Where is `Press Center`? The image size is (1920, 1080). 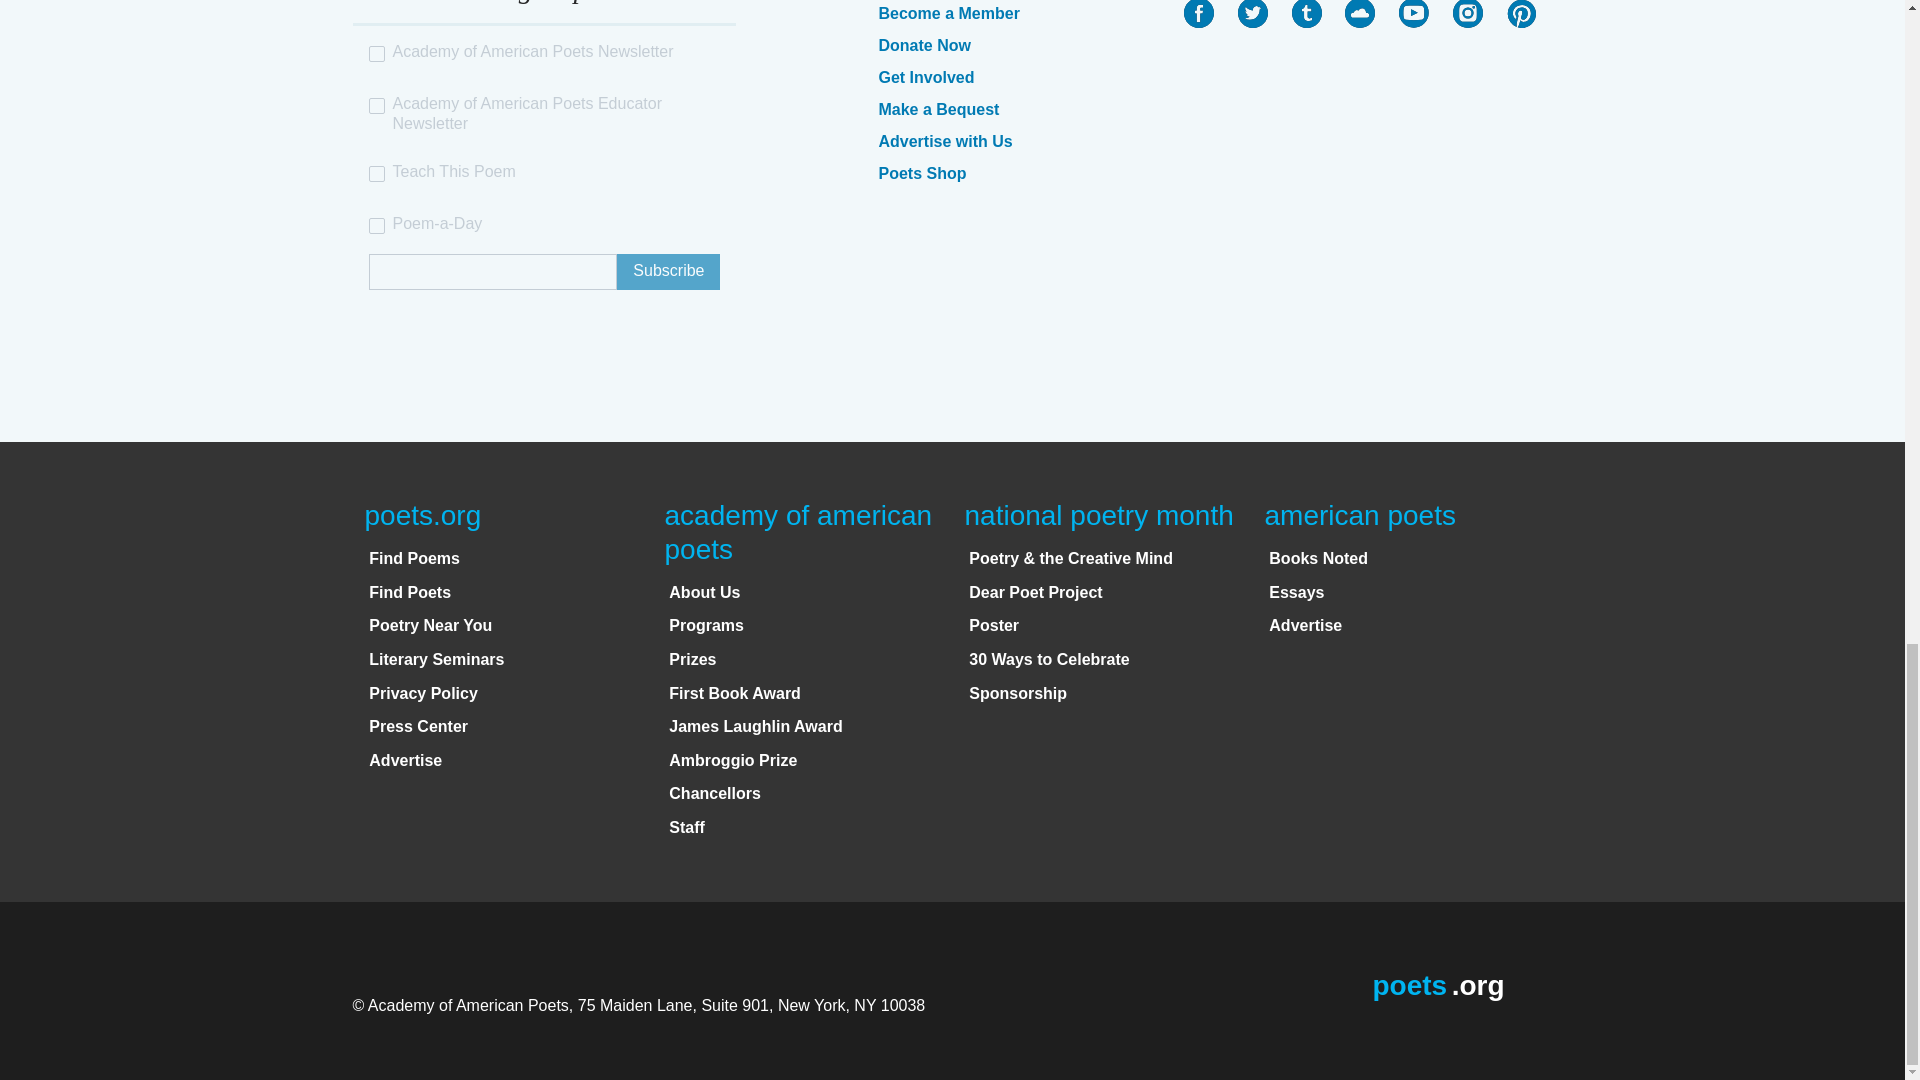
Press Center is located at coordinates (418, 726).